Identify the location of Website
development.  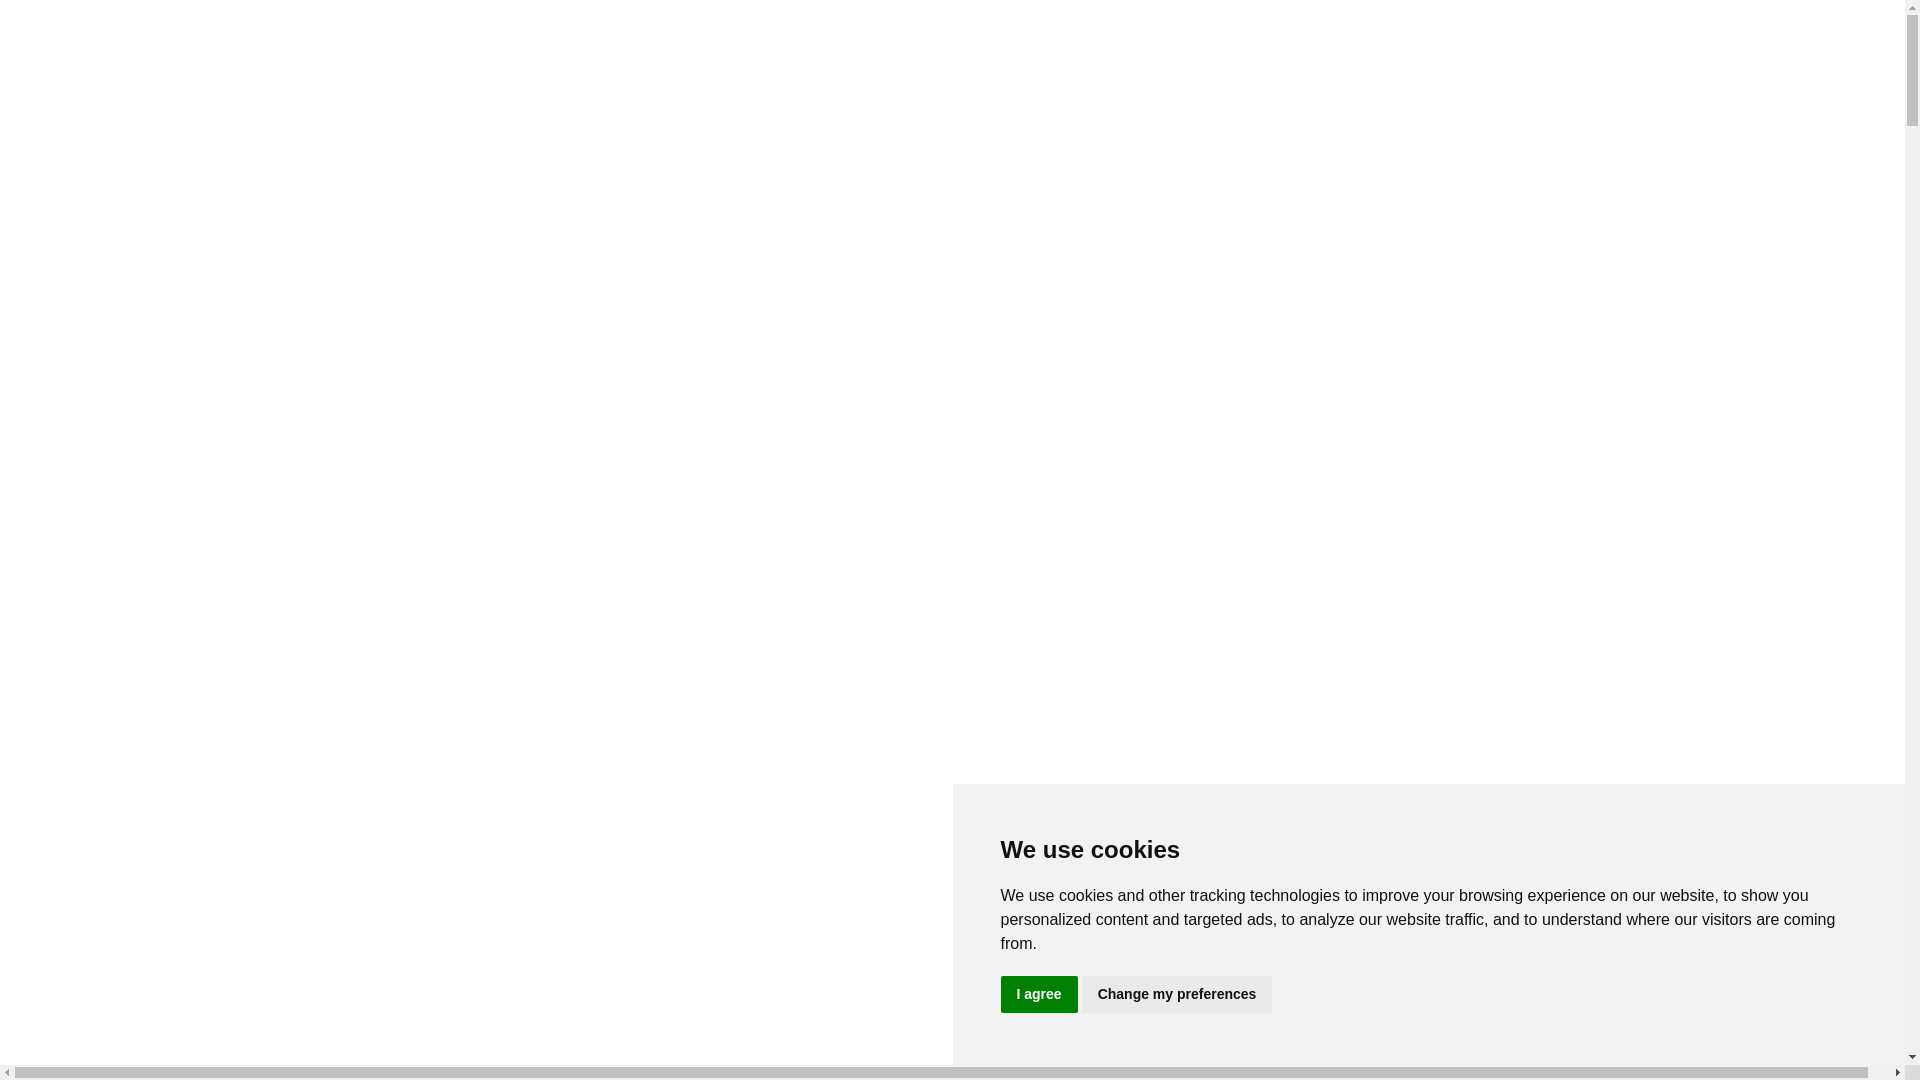
(90, 1056).